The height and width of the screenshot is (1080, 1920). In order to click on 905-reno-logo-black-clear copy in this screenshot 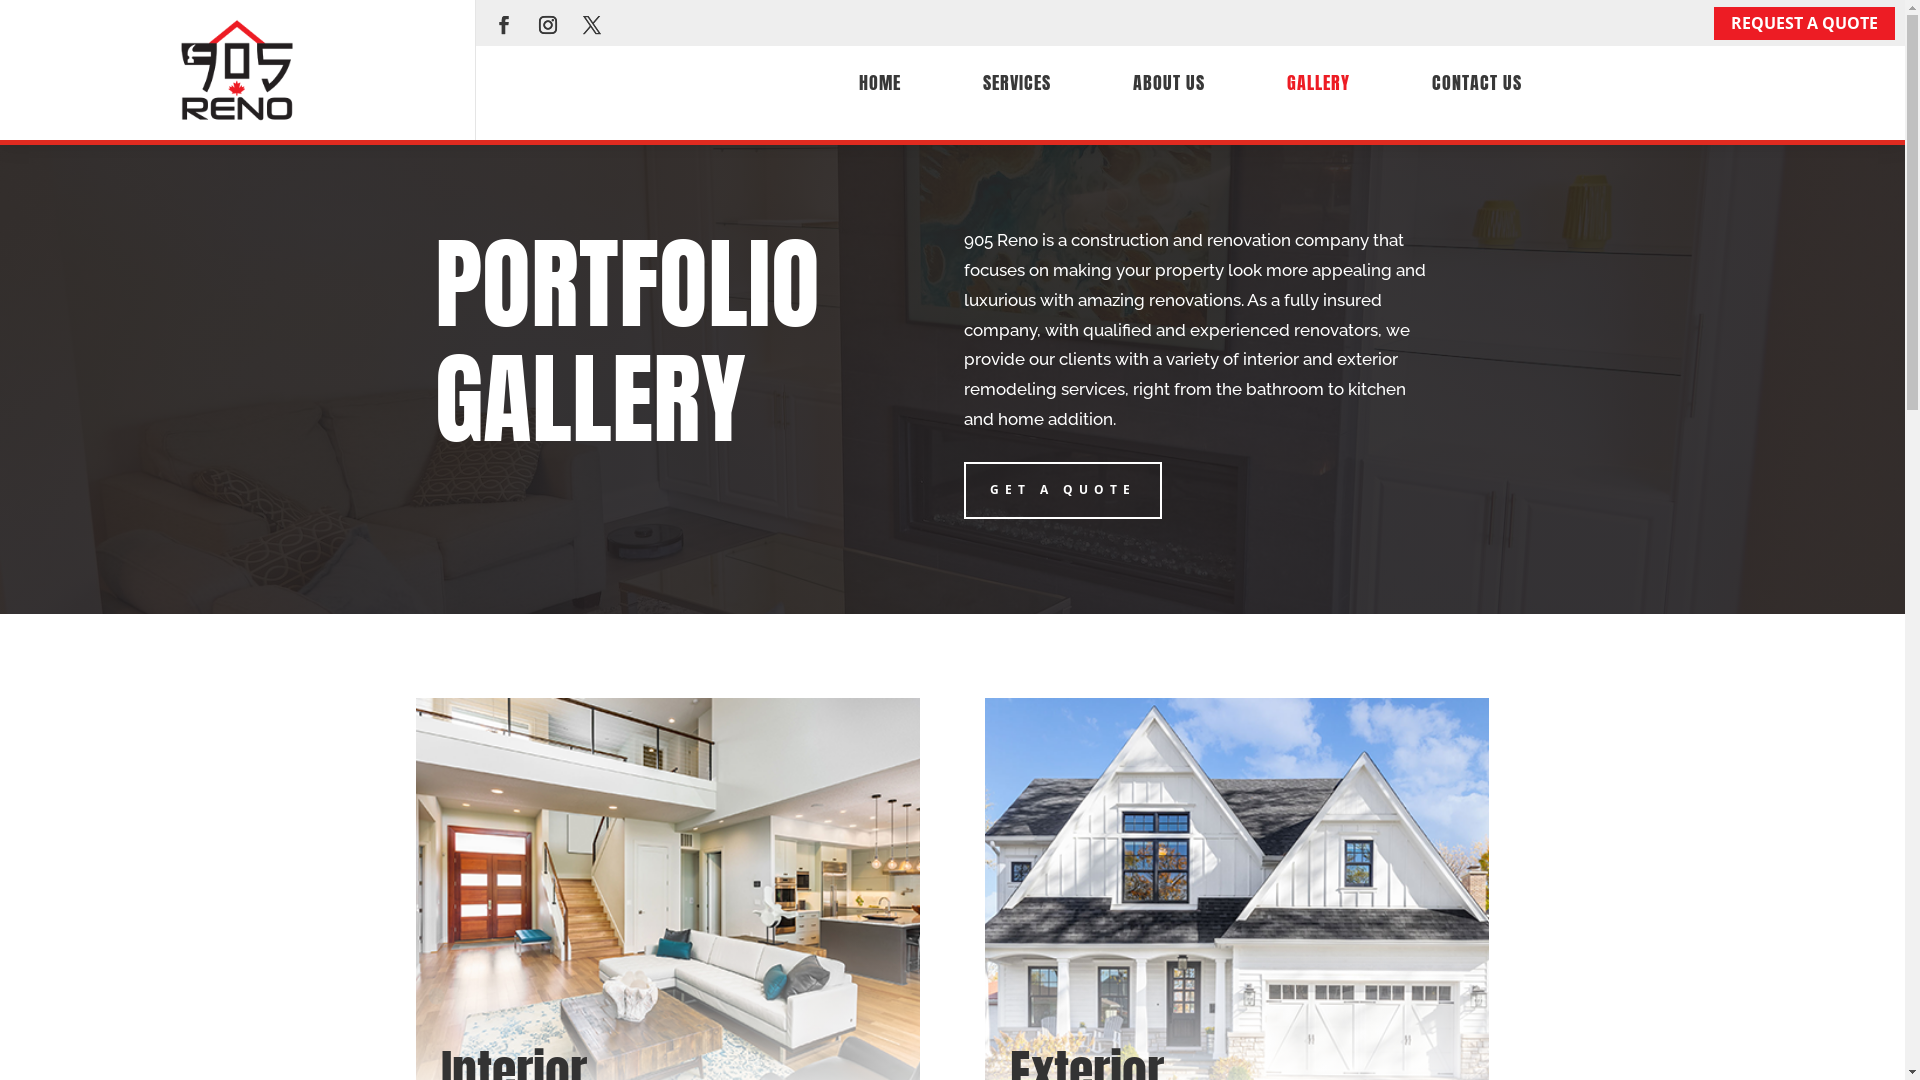, I will do `click(238, 70)`.